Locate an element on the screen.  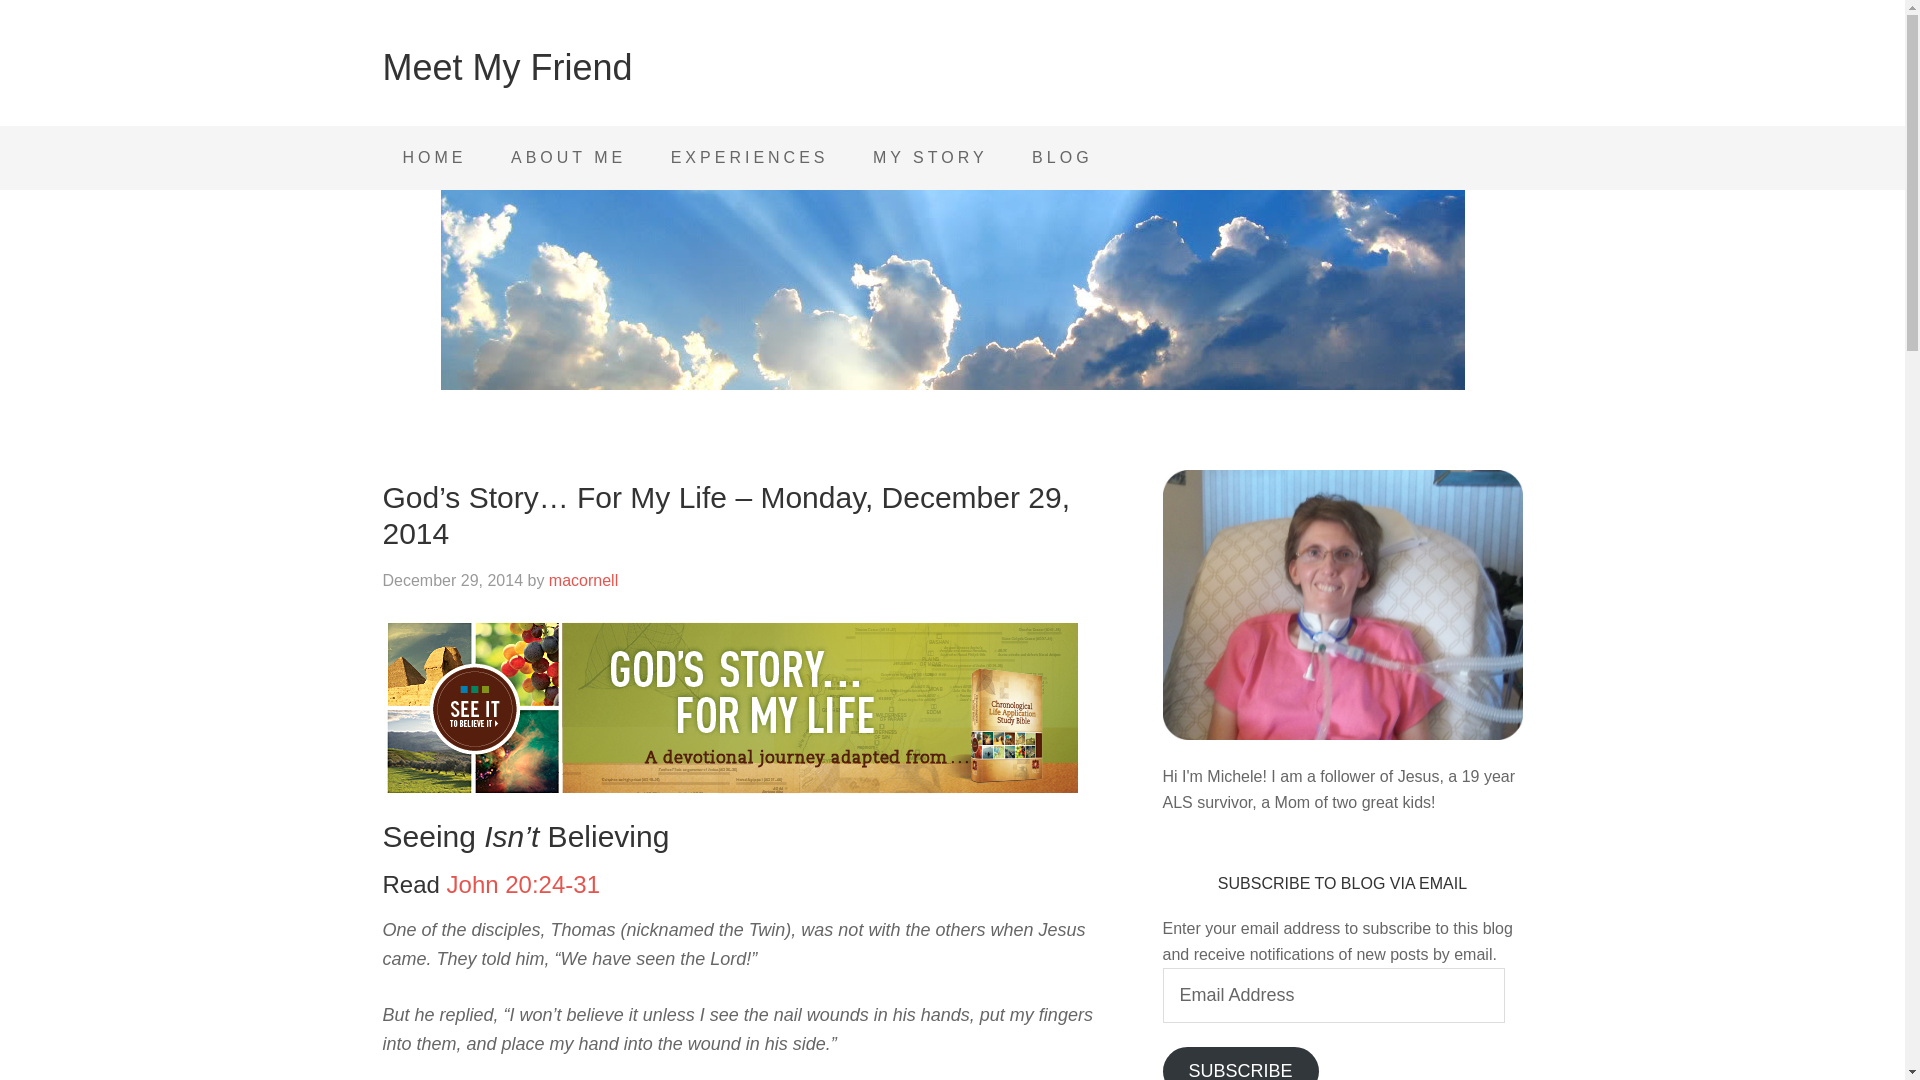
BLOG is located at coordinates (1061, 158).